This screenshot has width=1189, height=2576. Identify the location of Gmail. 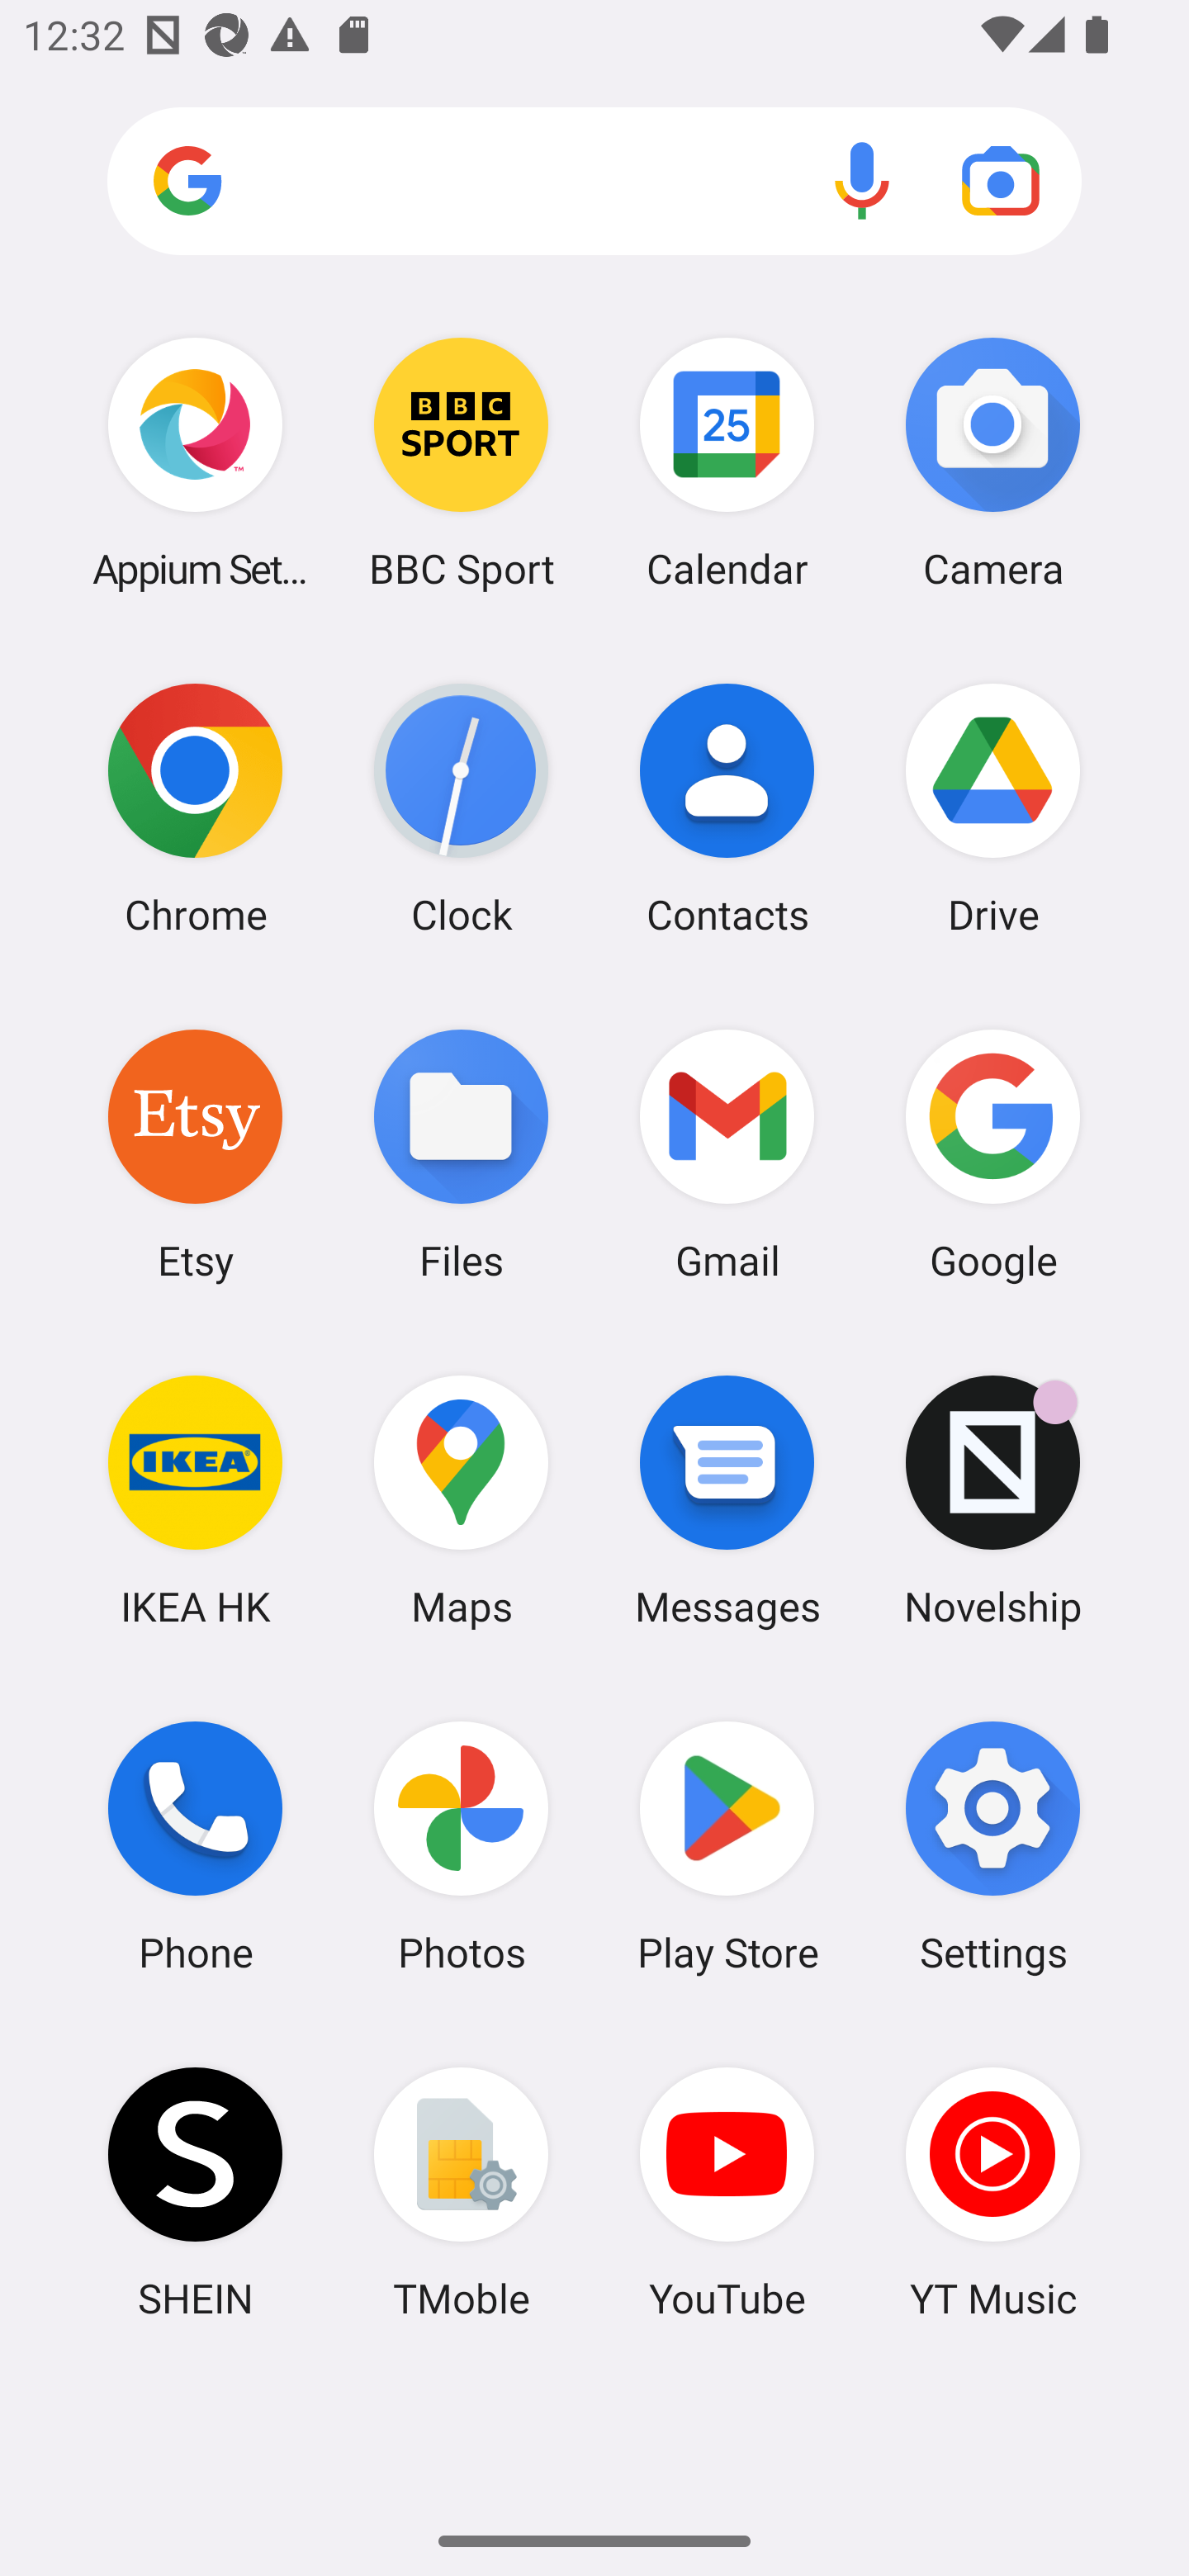
(727, 1153).